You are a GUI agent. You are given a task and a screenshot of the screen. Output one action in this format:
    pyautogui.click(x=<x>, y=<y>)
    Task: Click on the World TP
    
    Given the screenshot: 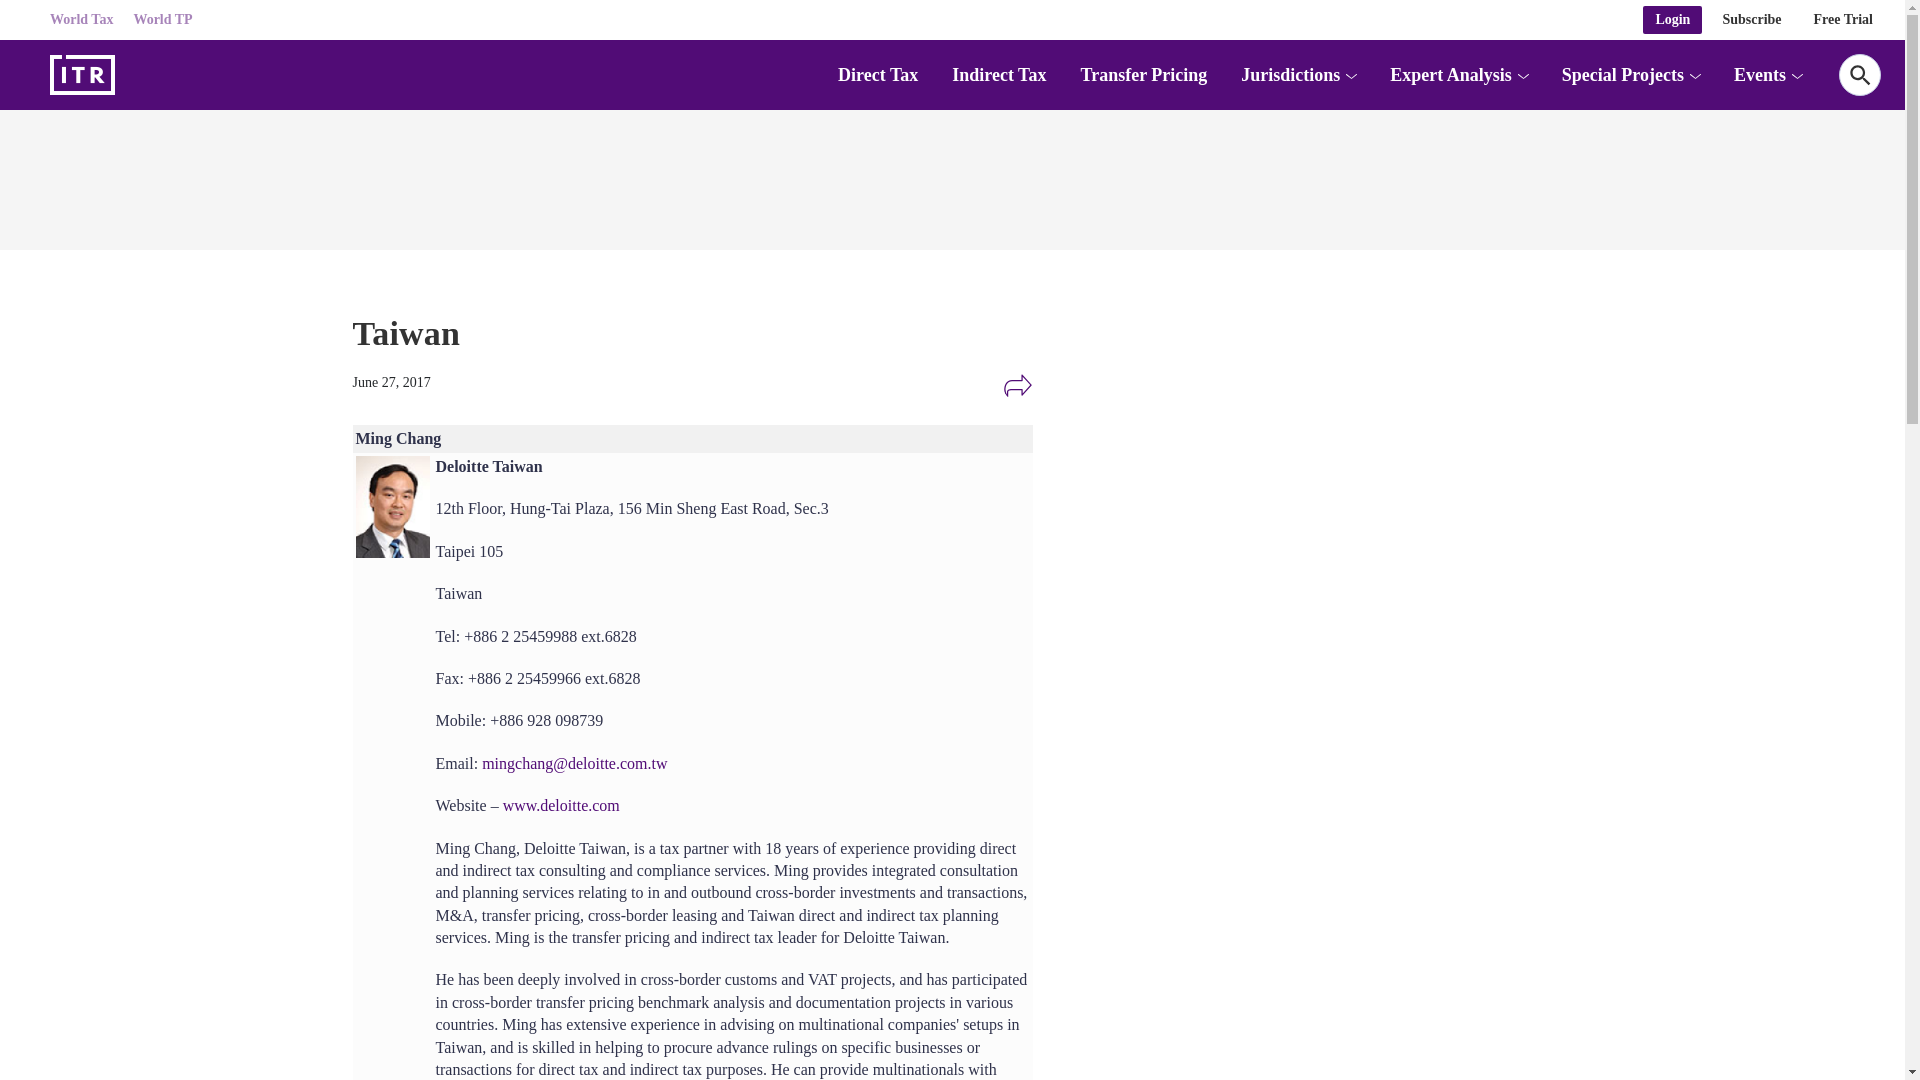 What is the action you would take?
    pyautogui.click(x=162, y=20)
    